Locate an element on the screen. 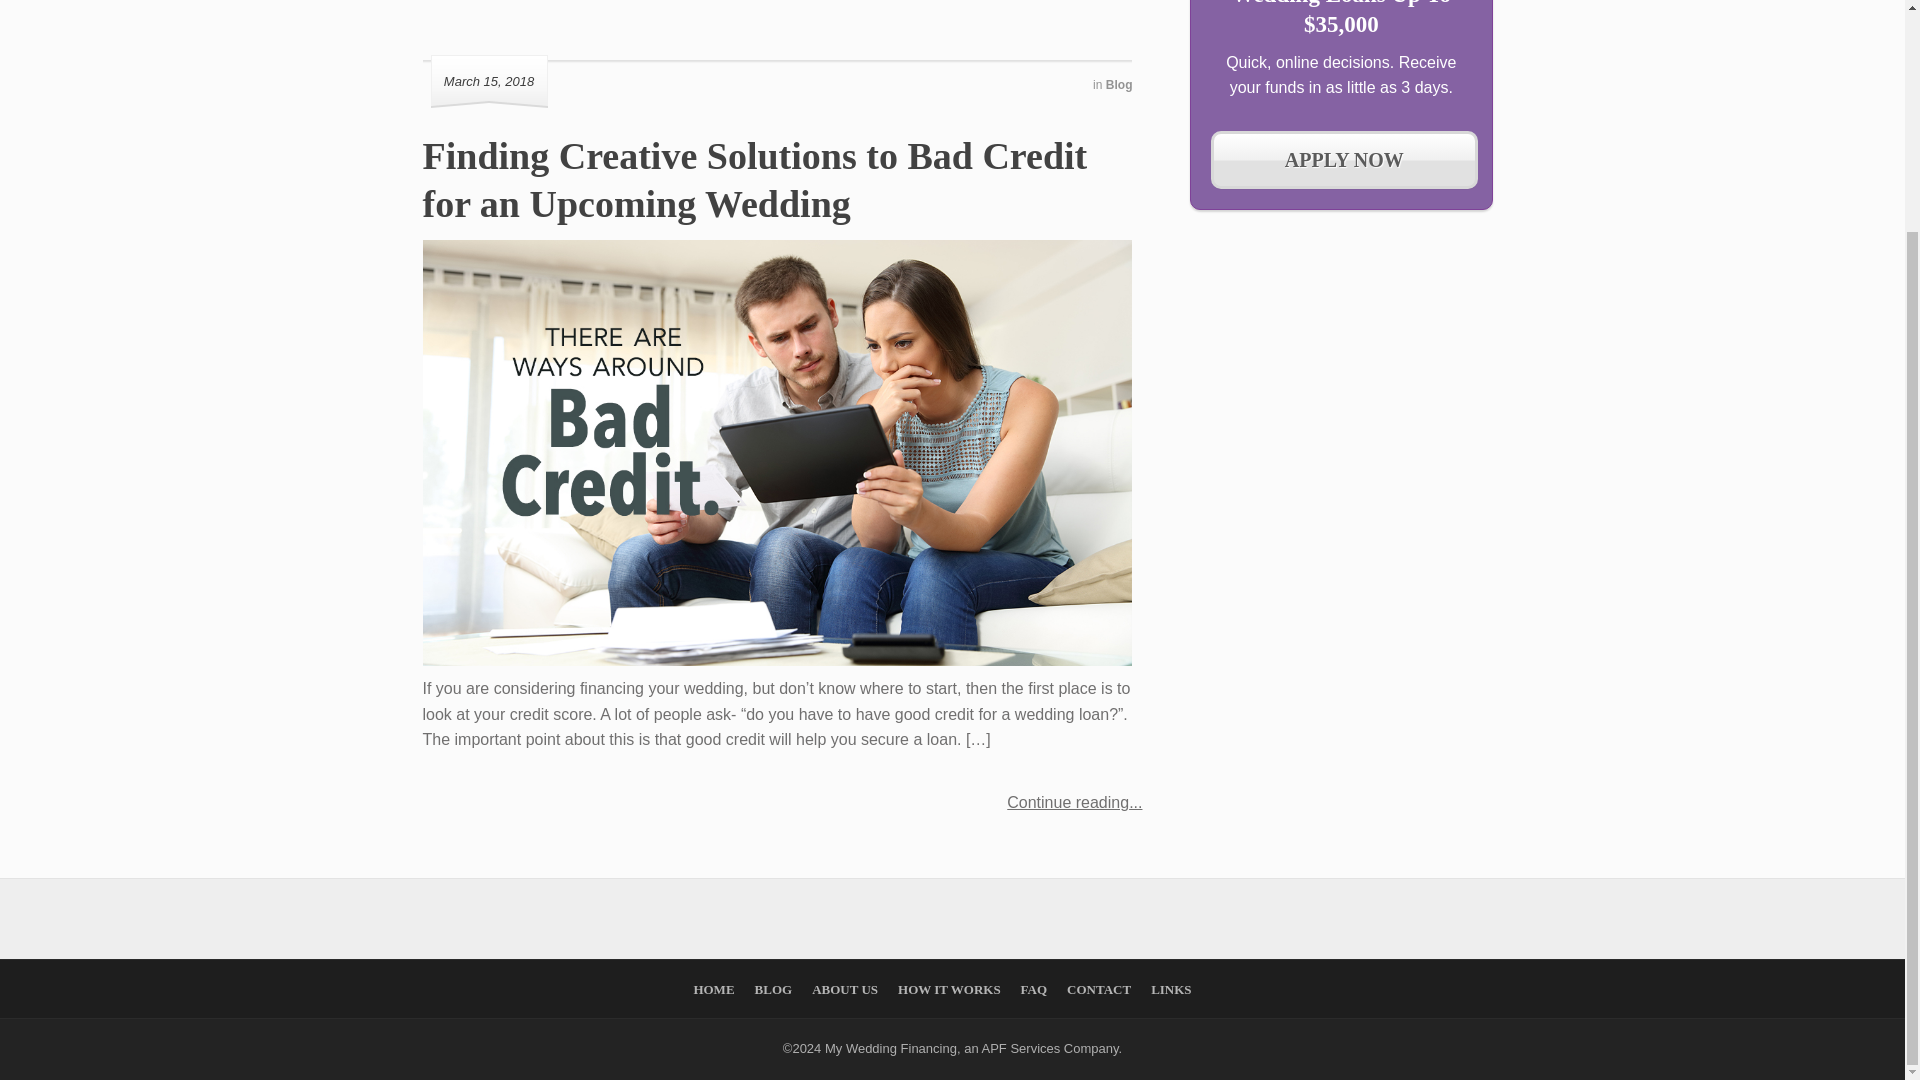  CONTACT is located at coordinates (1098, 988).